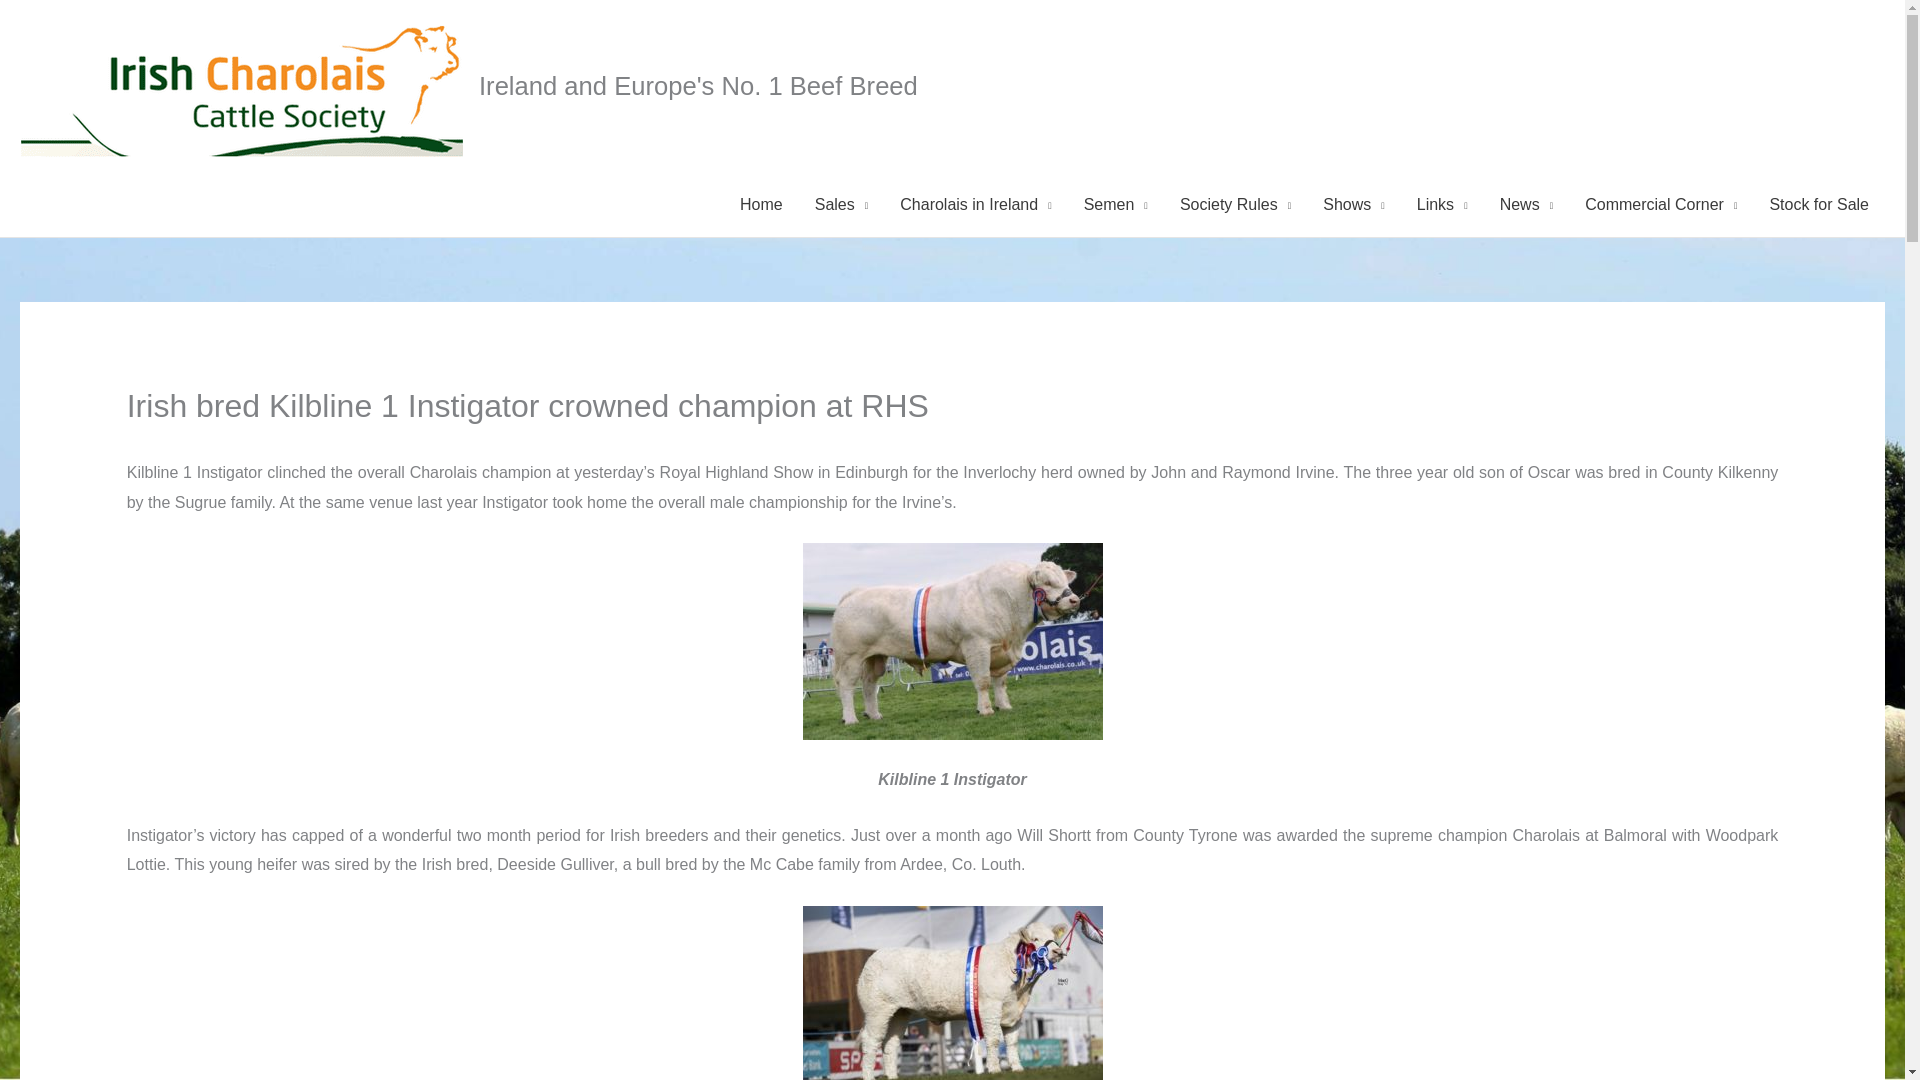  Describe the element at coordinates (1115, 204) in the screenshot. I see `Semen` at that location.